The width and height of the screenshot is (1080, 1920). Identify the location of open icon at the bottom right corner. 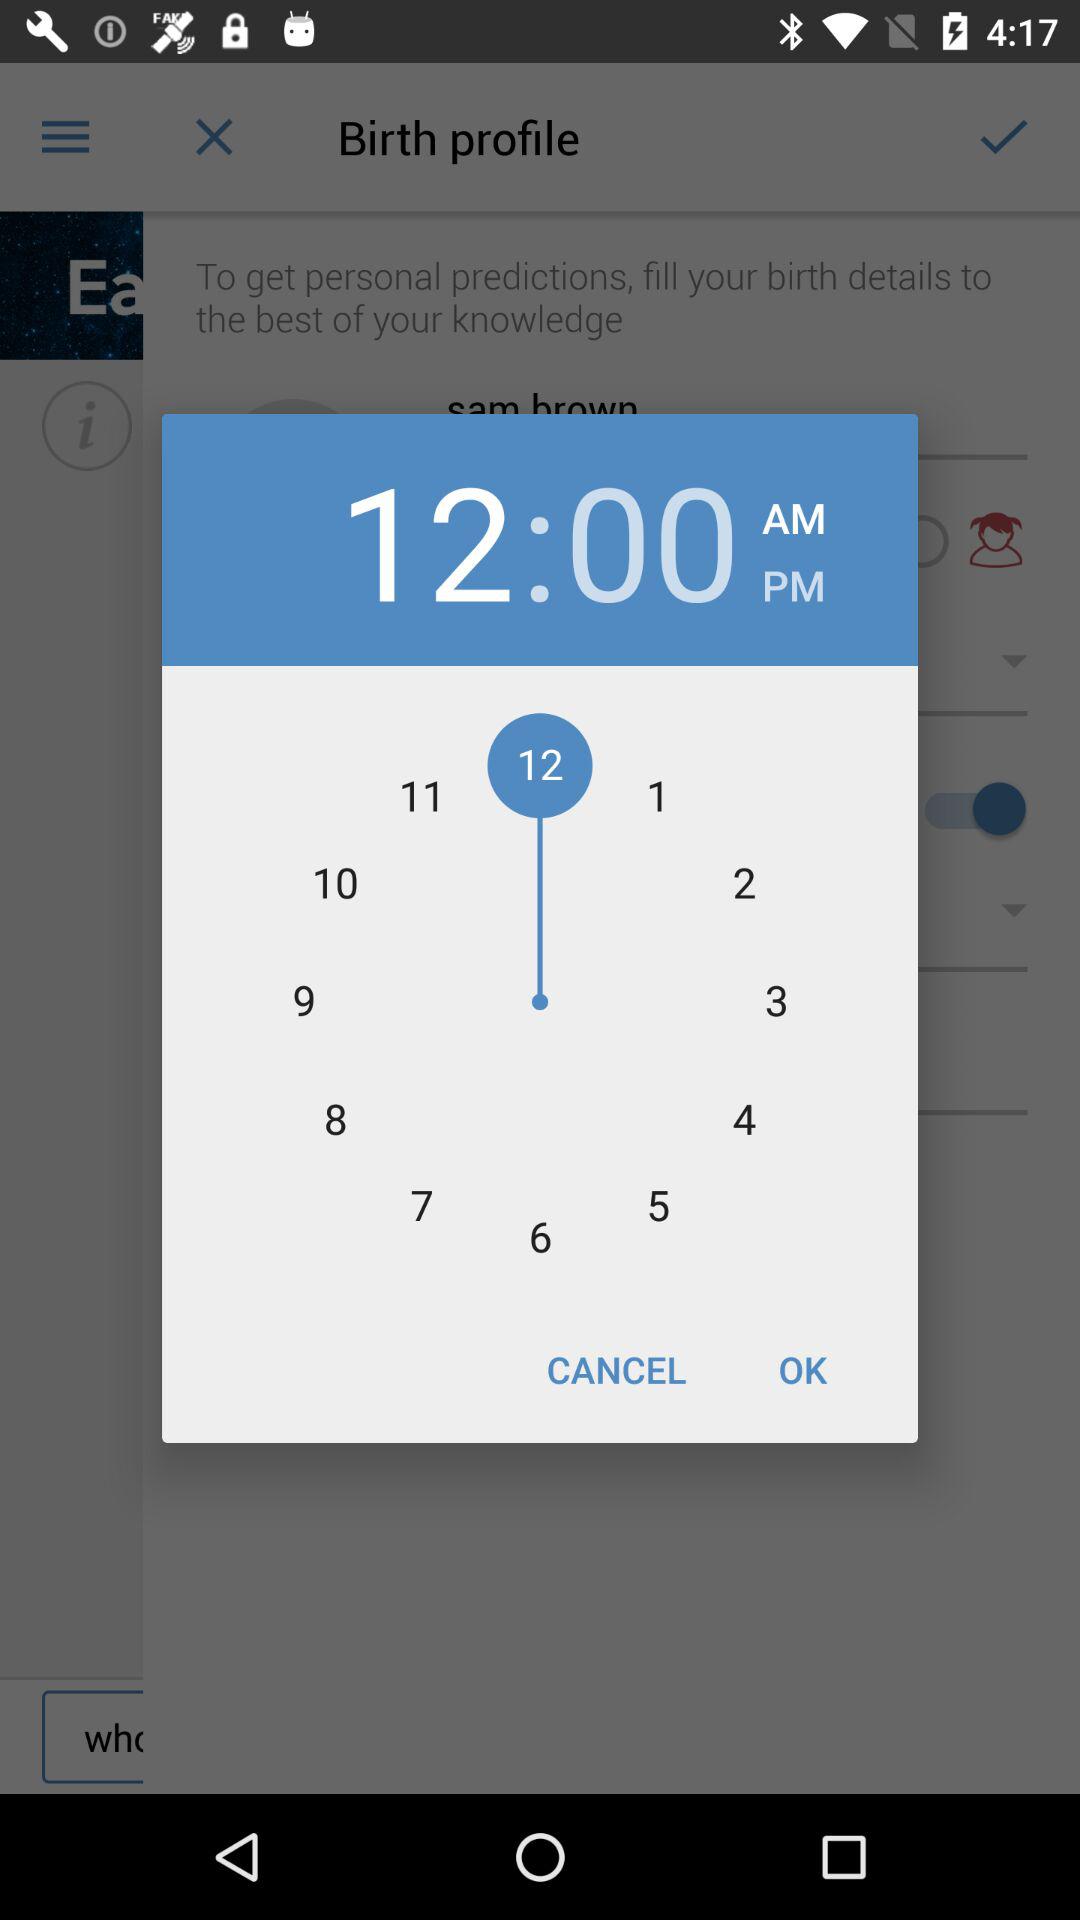
(802, 1369).